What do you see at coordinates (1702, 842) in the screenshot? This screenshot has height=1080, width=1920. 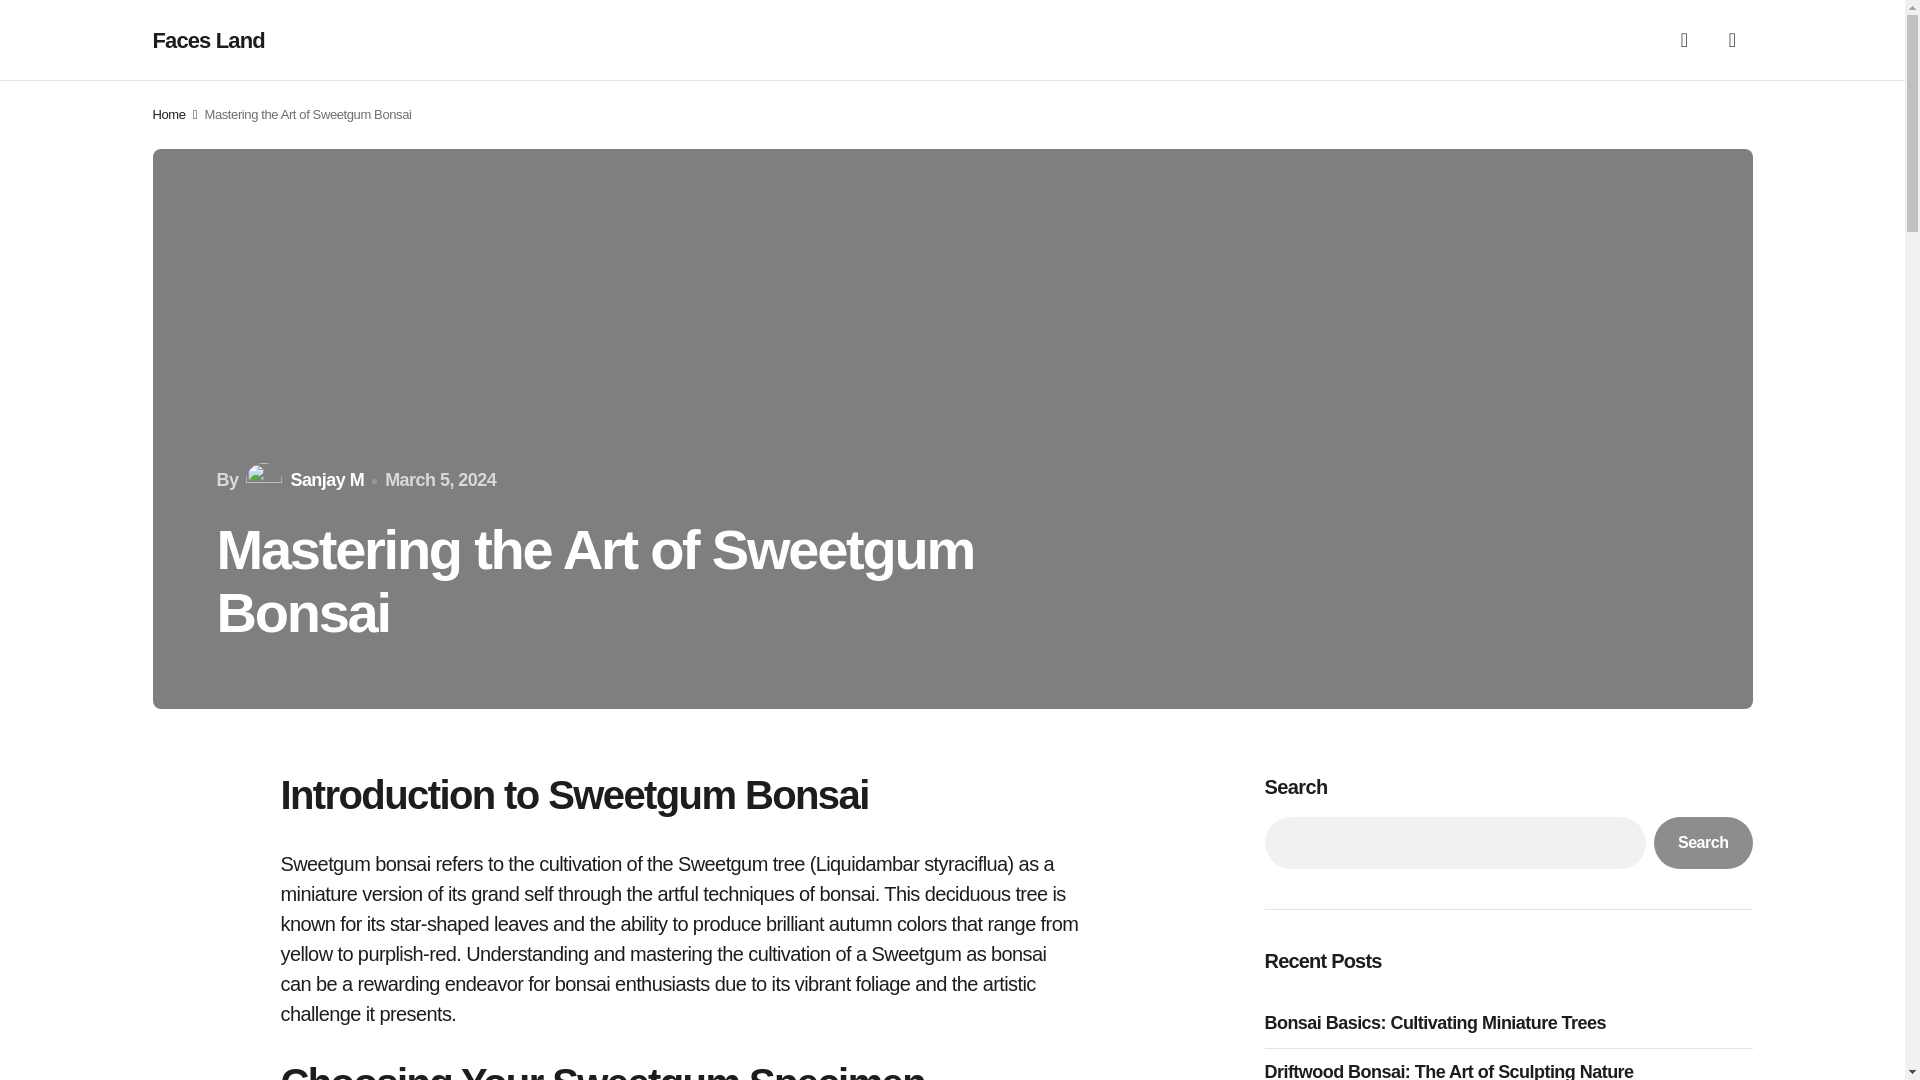 I see `Search` at bounding box center [1702, 842].